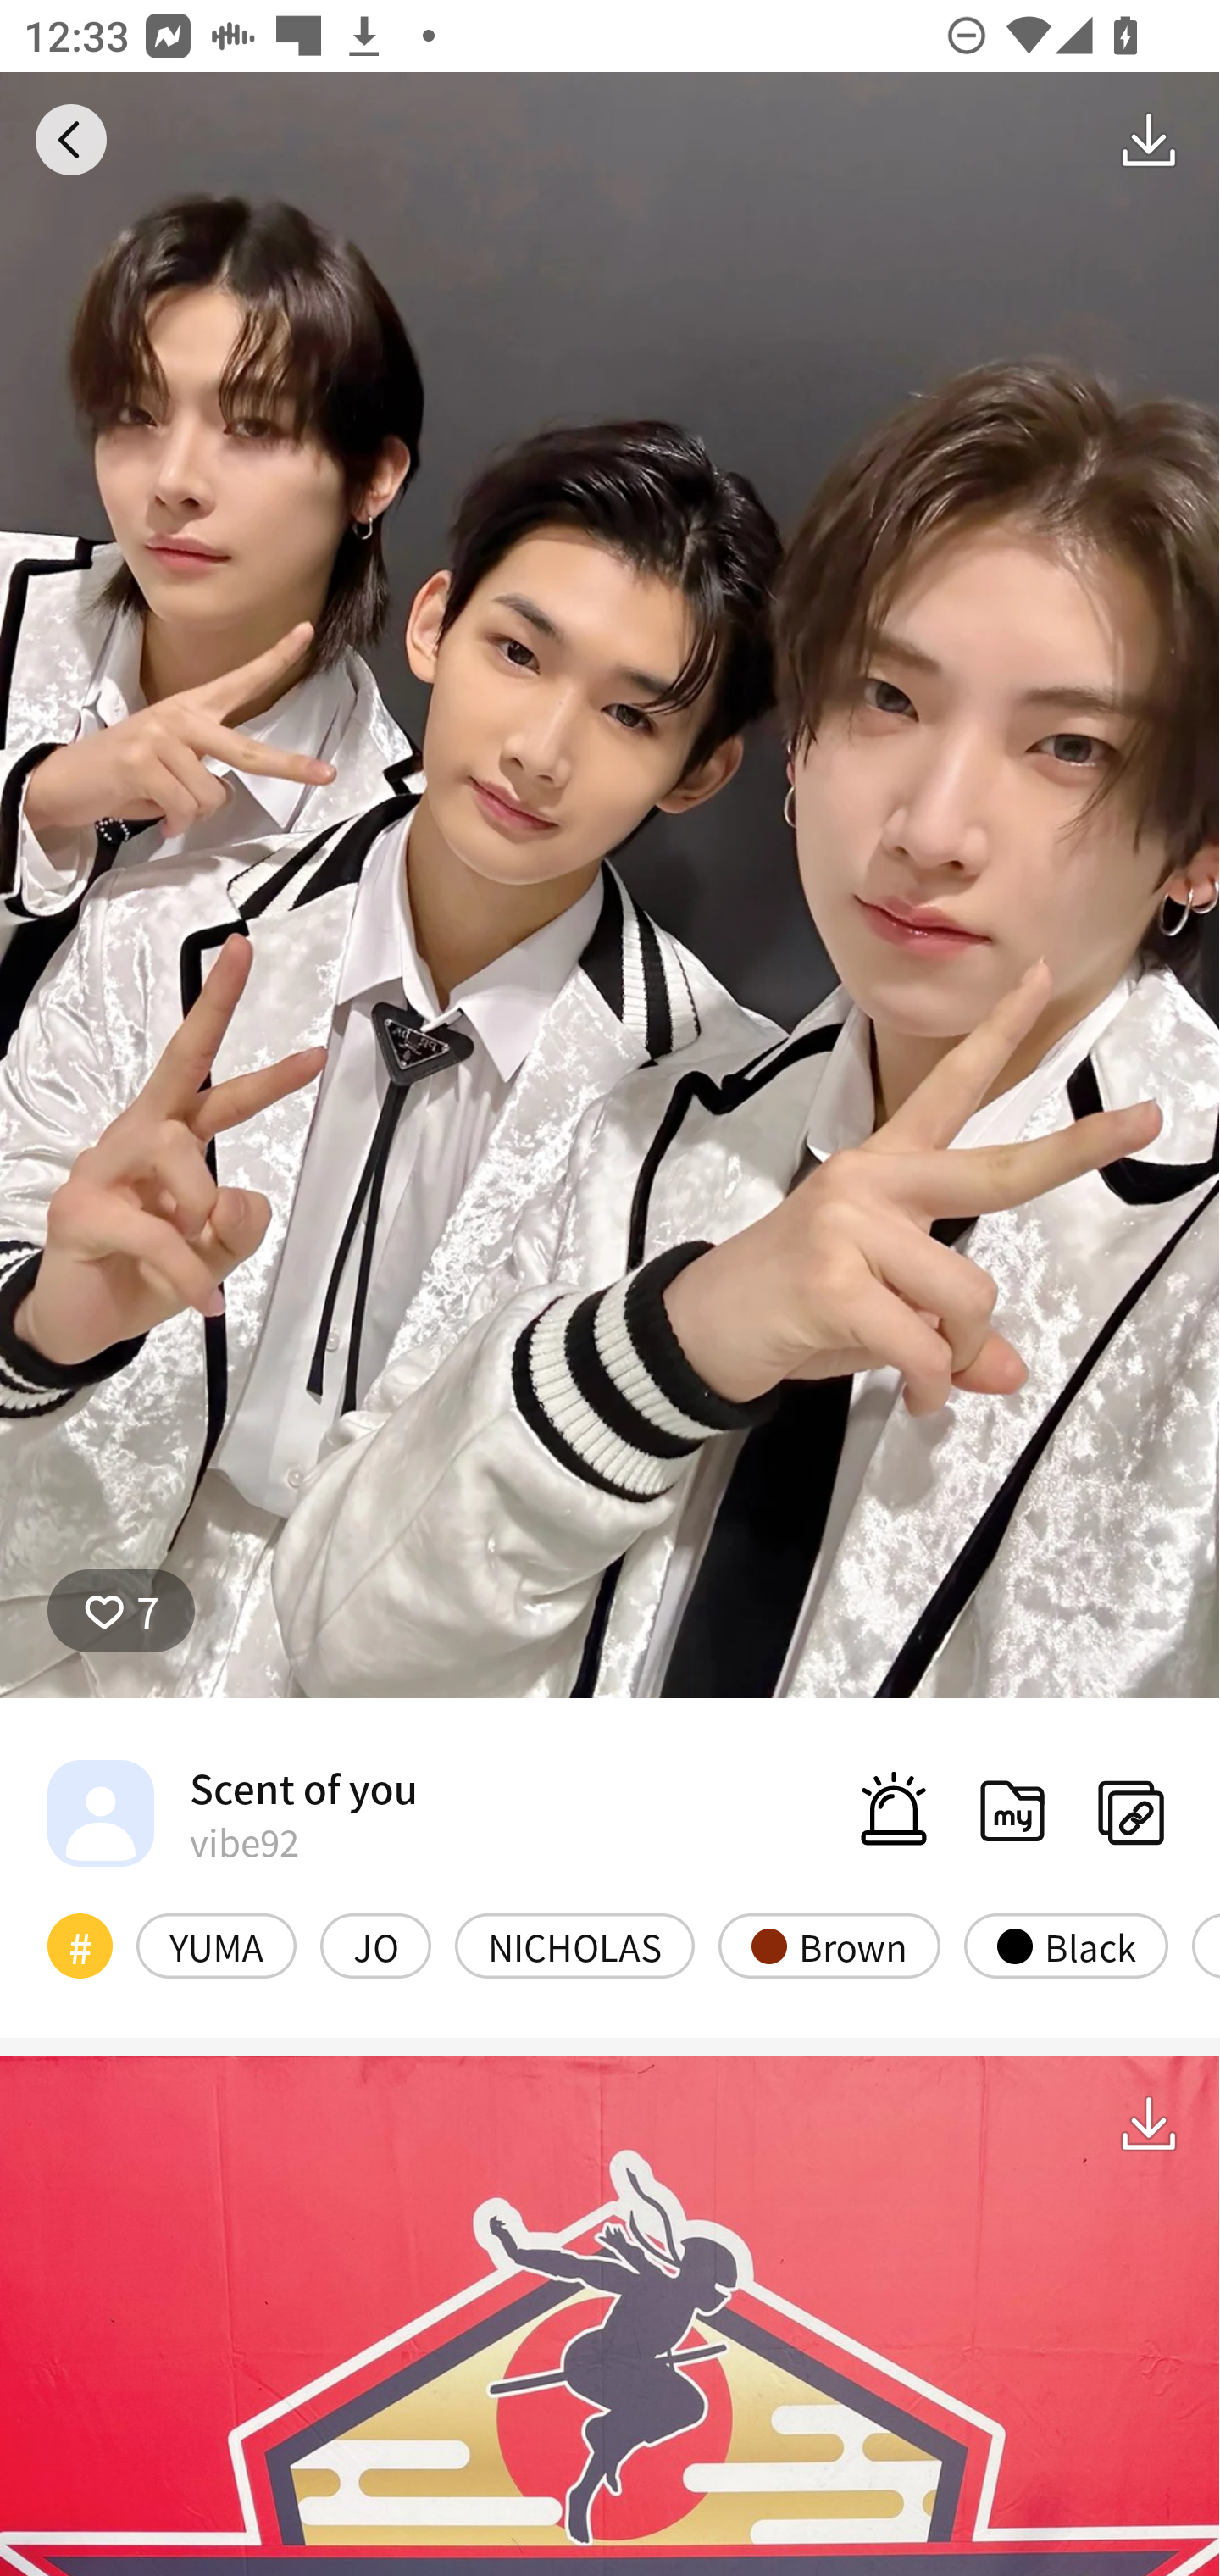  Describe the element at coordinates (232, 1812) in the screenshot. I see `Scent of you vibe92` at that location.